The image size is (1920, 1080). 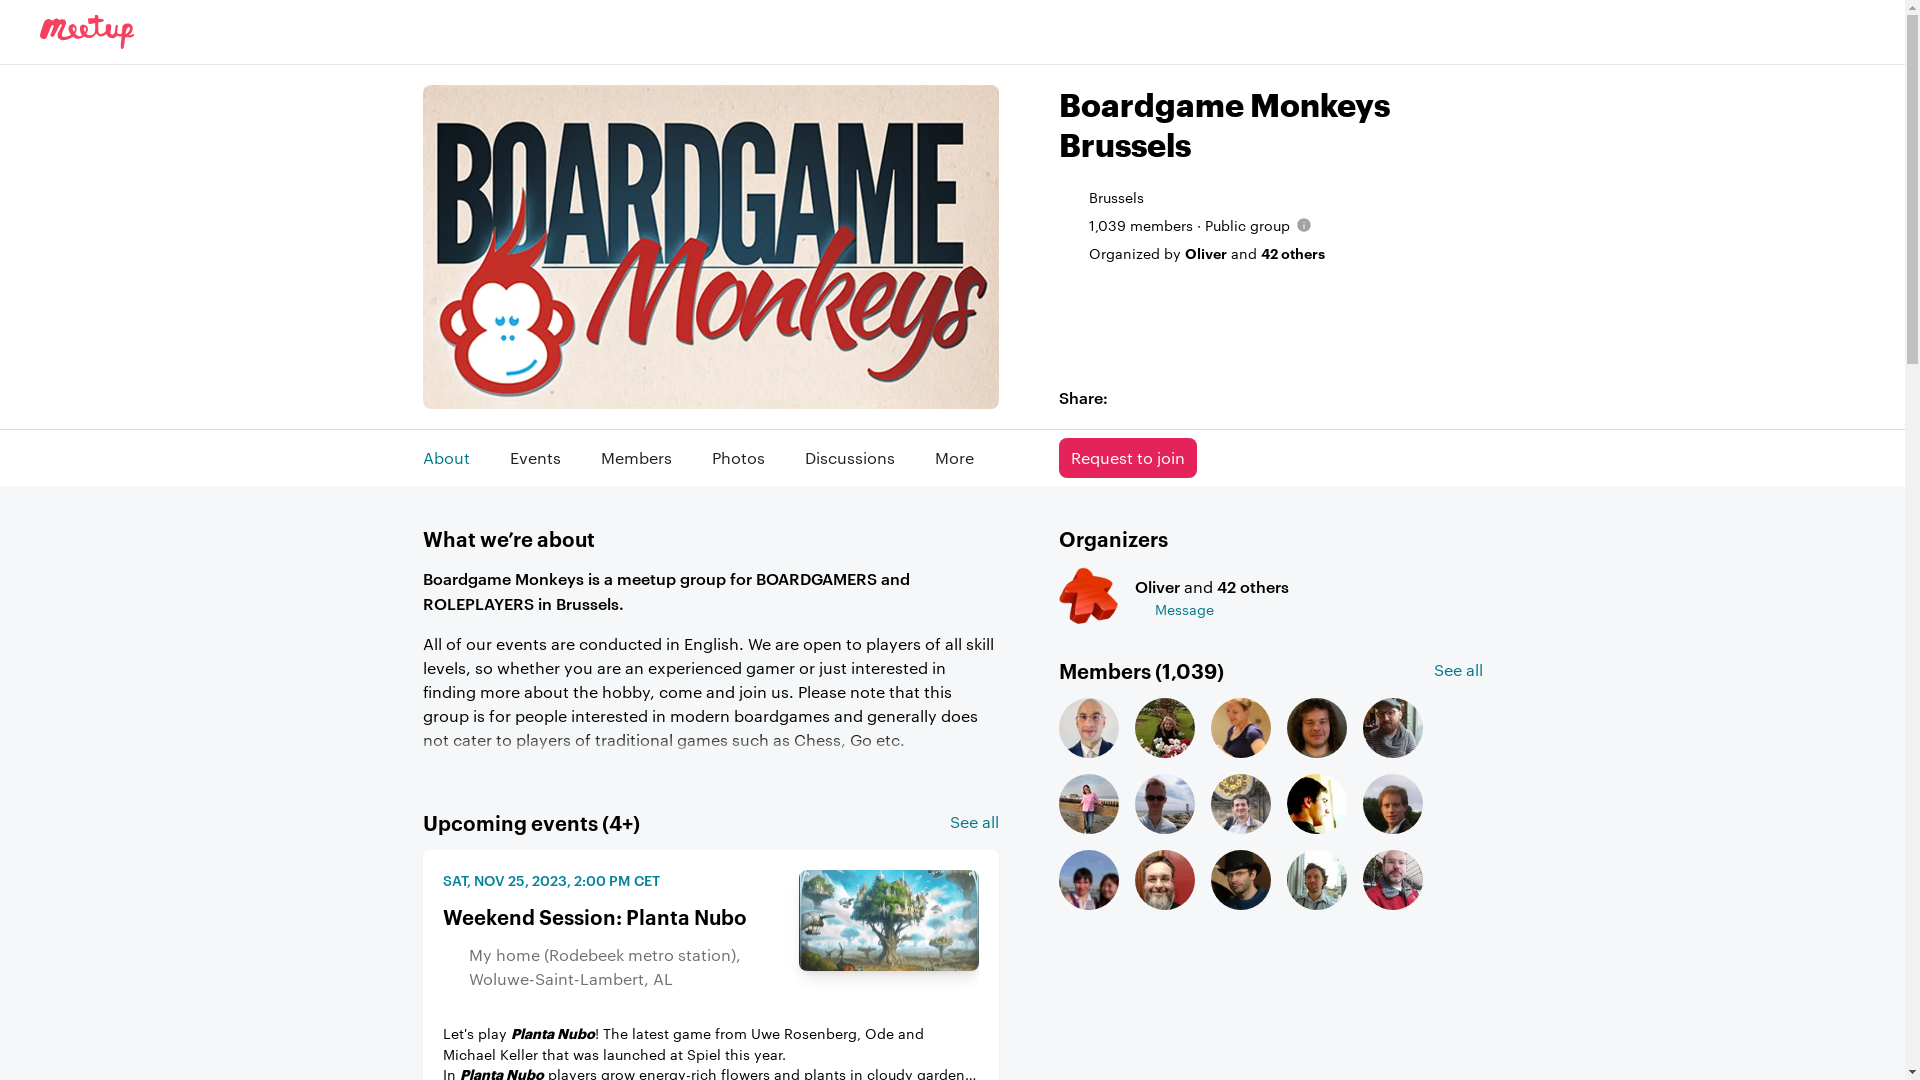 I want to click on LinkedIn, so click(x=1222, y=396).